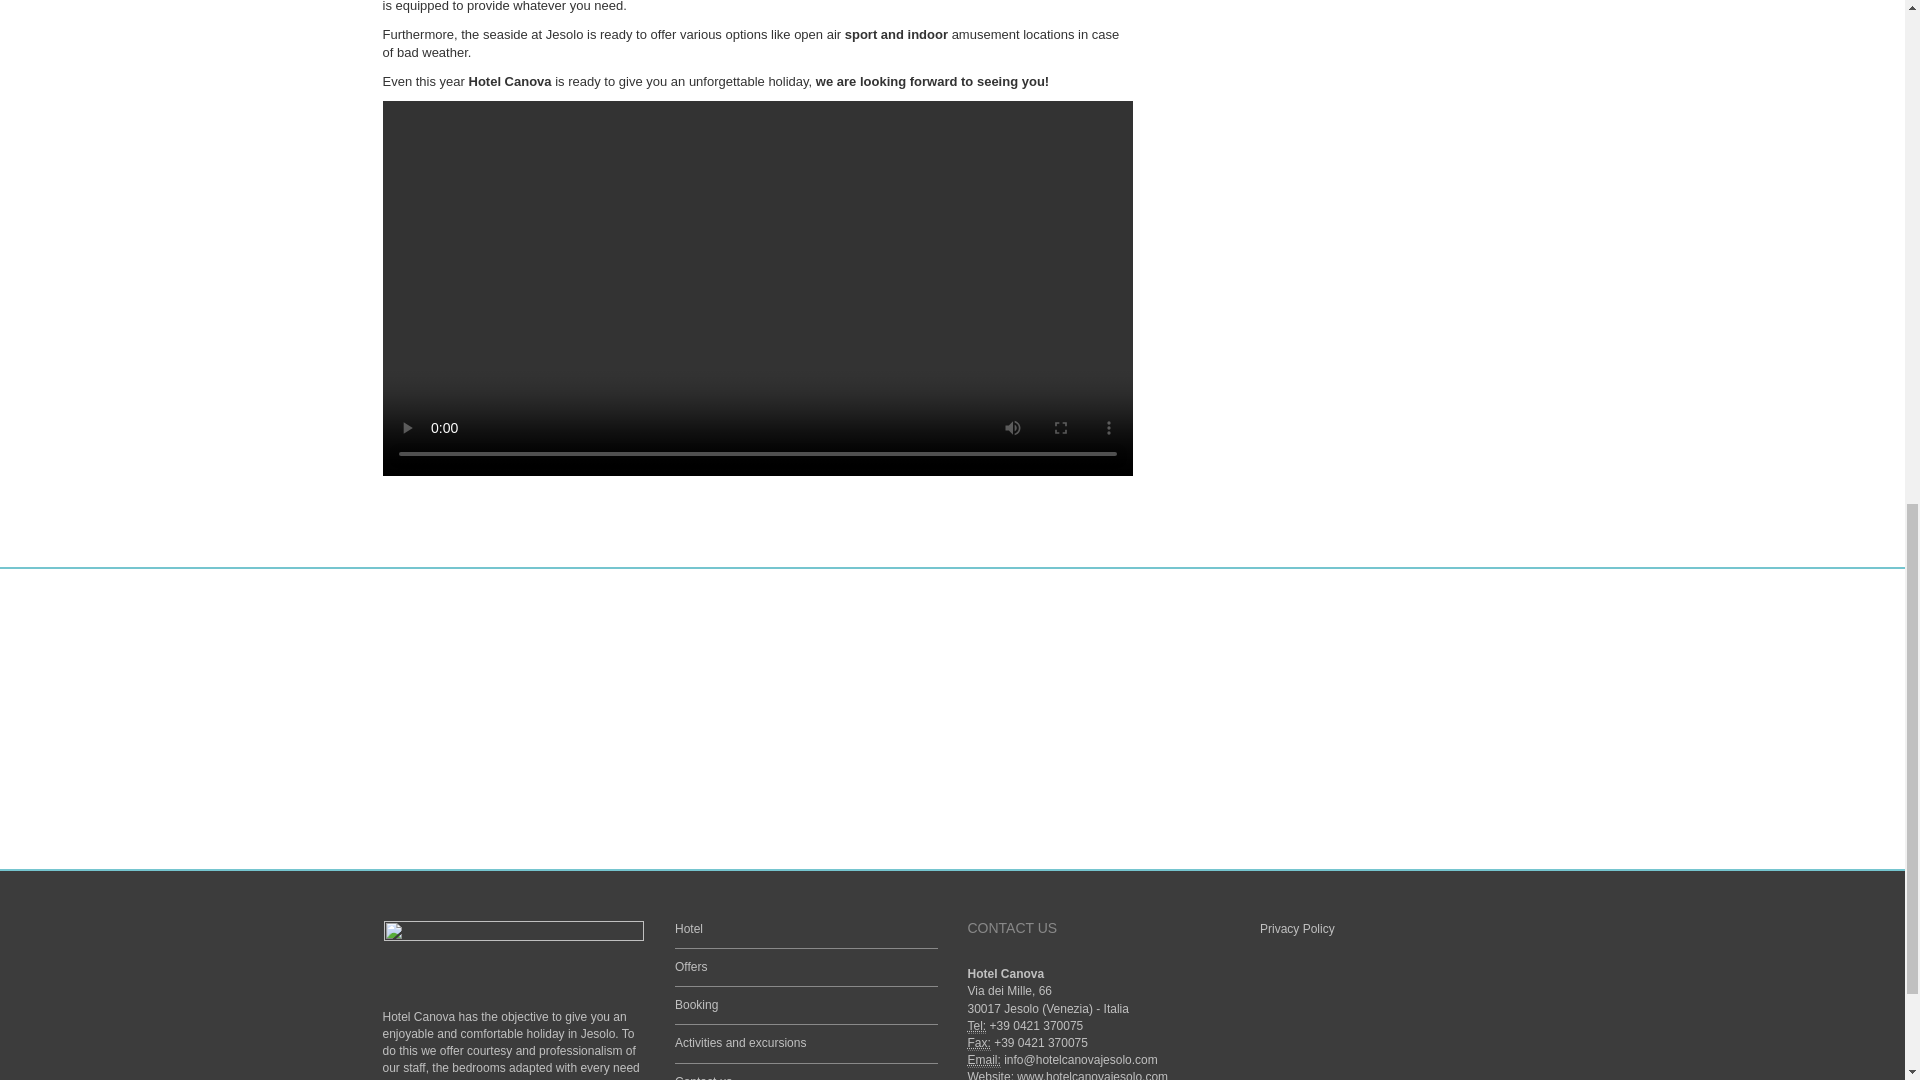 The height and width of the screenshot is (1080, 1920). Describe the element at coordinates (1296, 929) in the screenshot. I see `Privacy Policy` at that location.